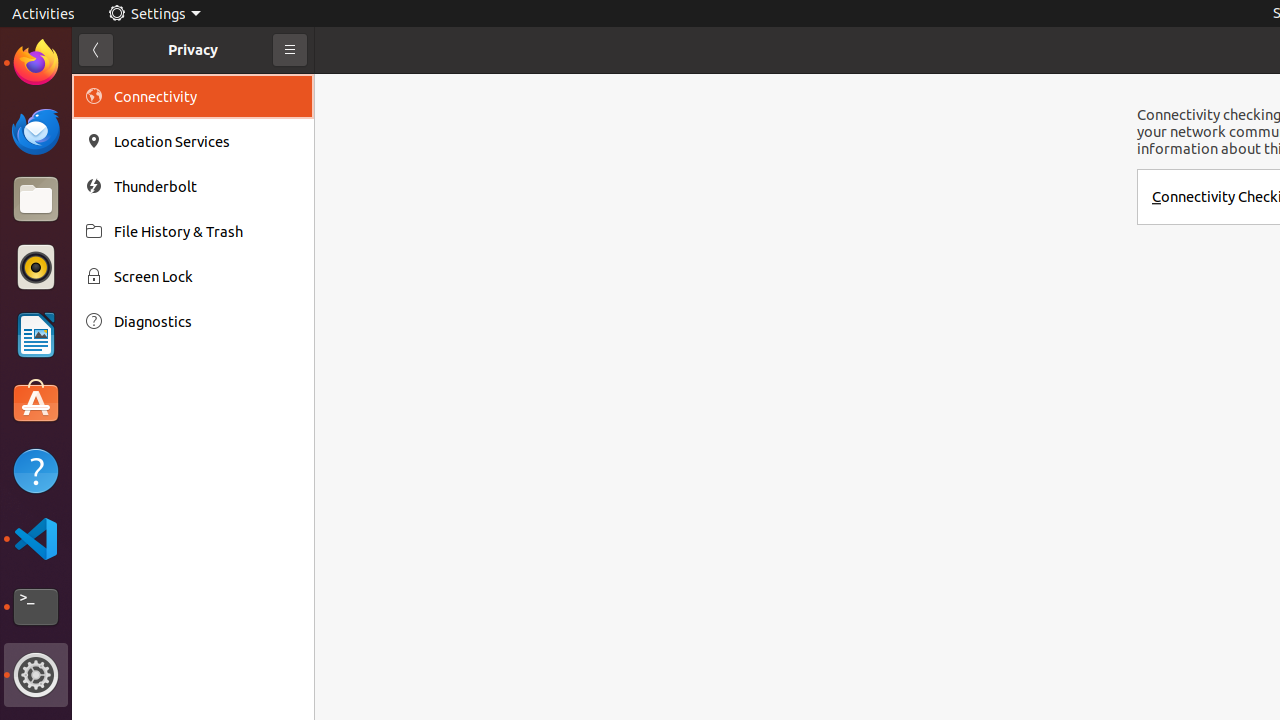 The image size is (1280, 720). I want to click on Terminal, so click(36, 607).